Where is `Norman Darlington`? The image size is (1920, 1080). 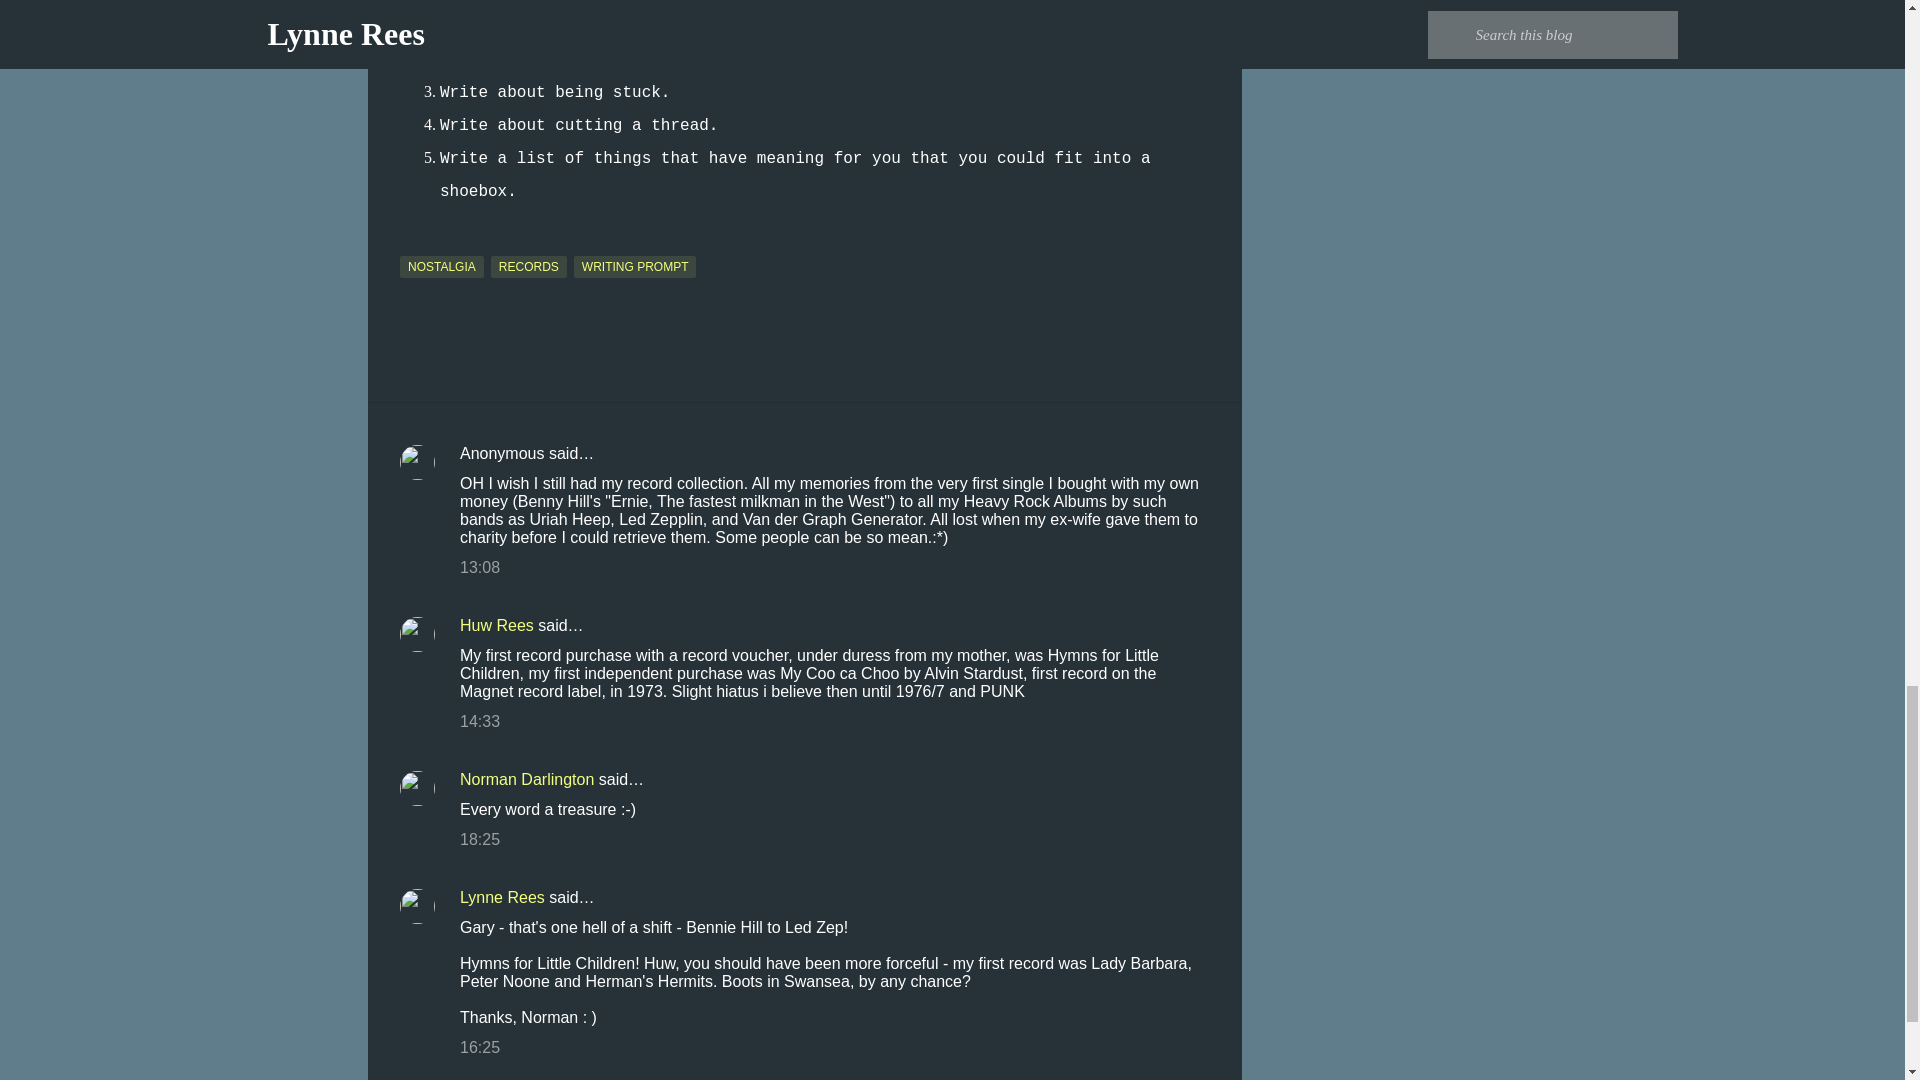
Norman Darlington is located at coordinates (526, 780).